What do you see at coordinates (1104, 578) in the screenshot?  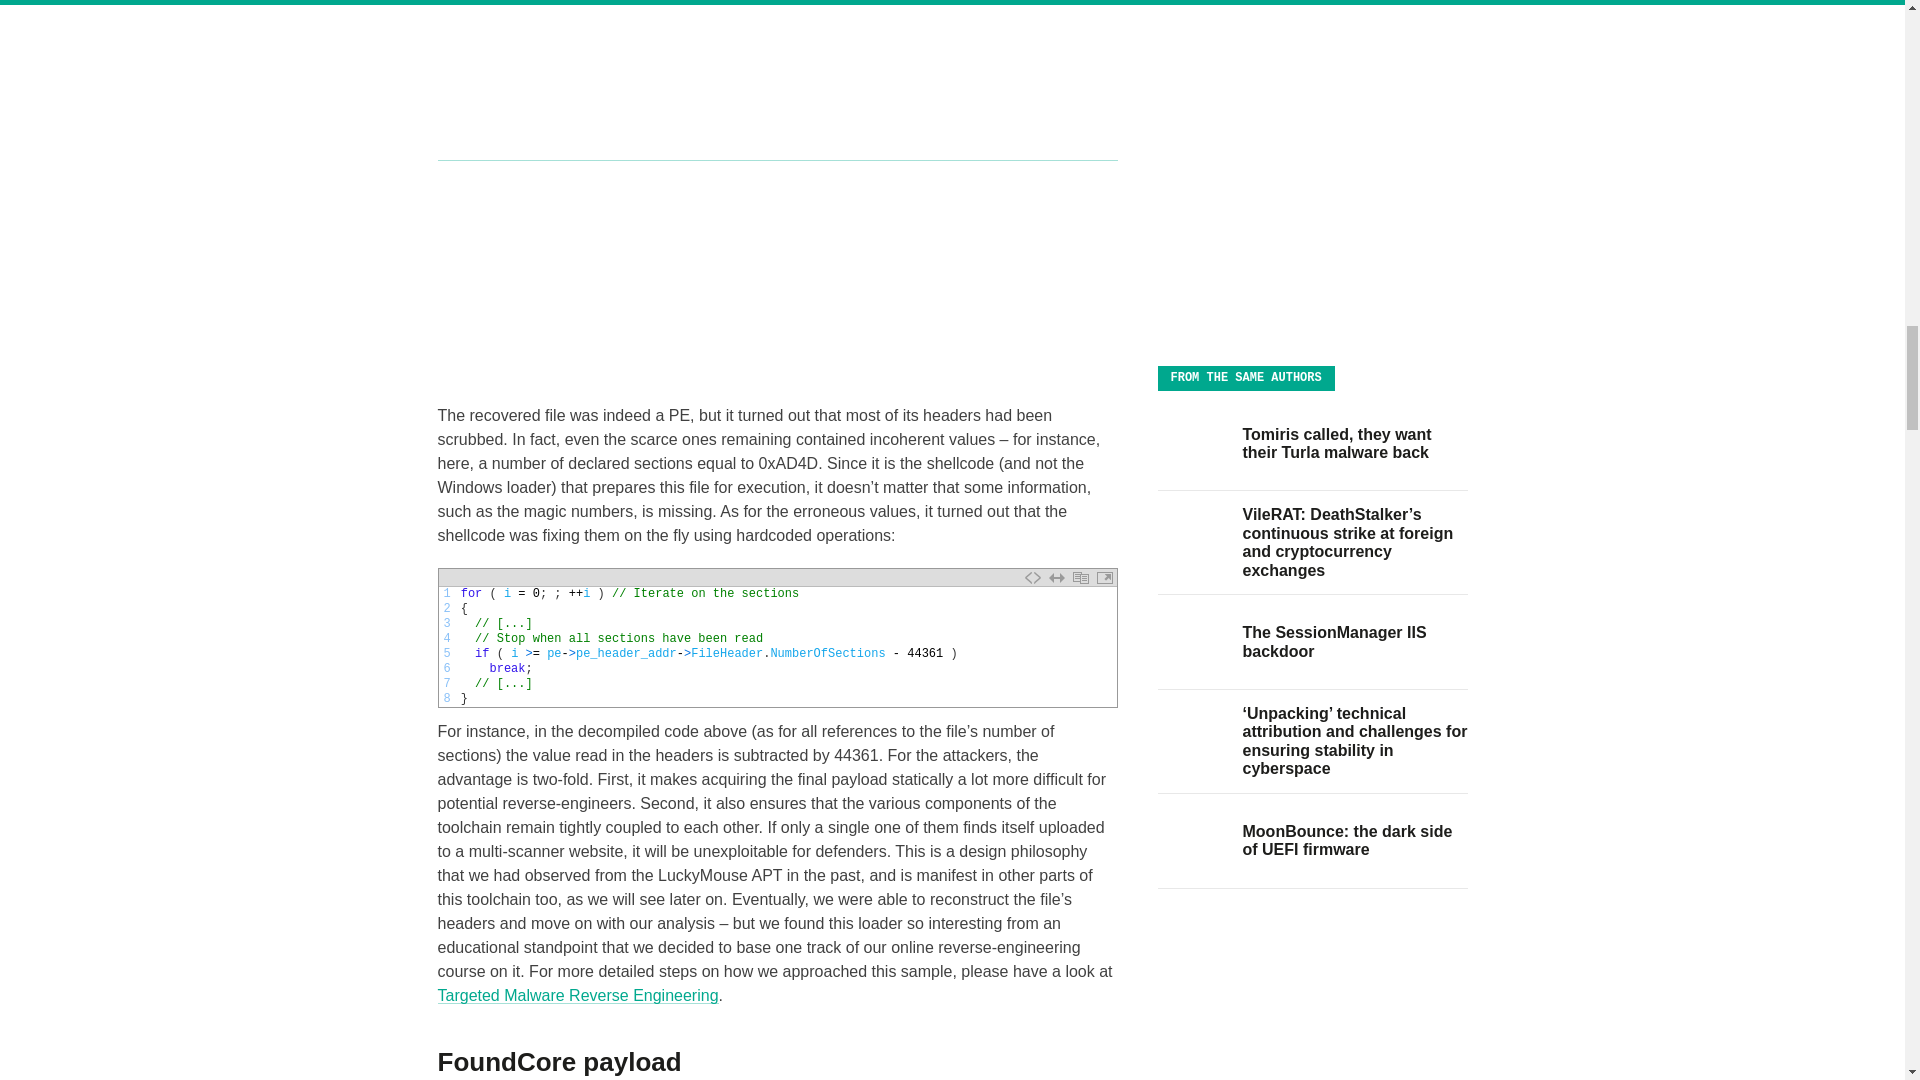 I see `Open Code In New Window` at bounding box center [1104, 578].